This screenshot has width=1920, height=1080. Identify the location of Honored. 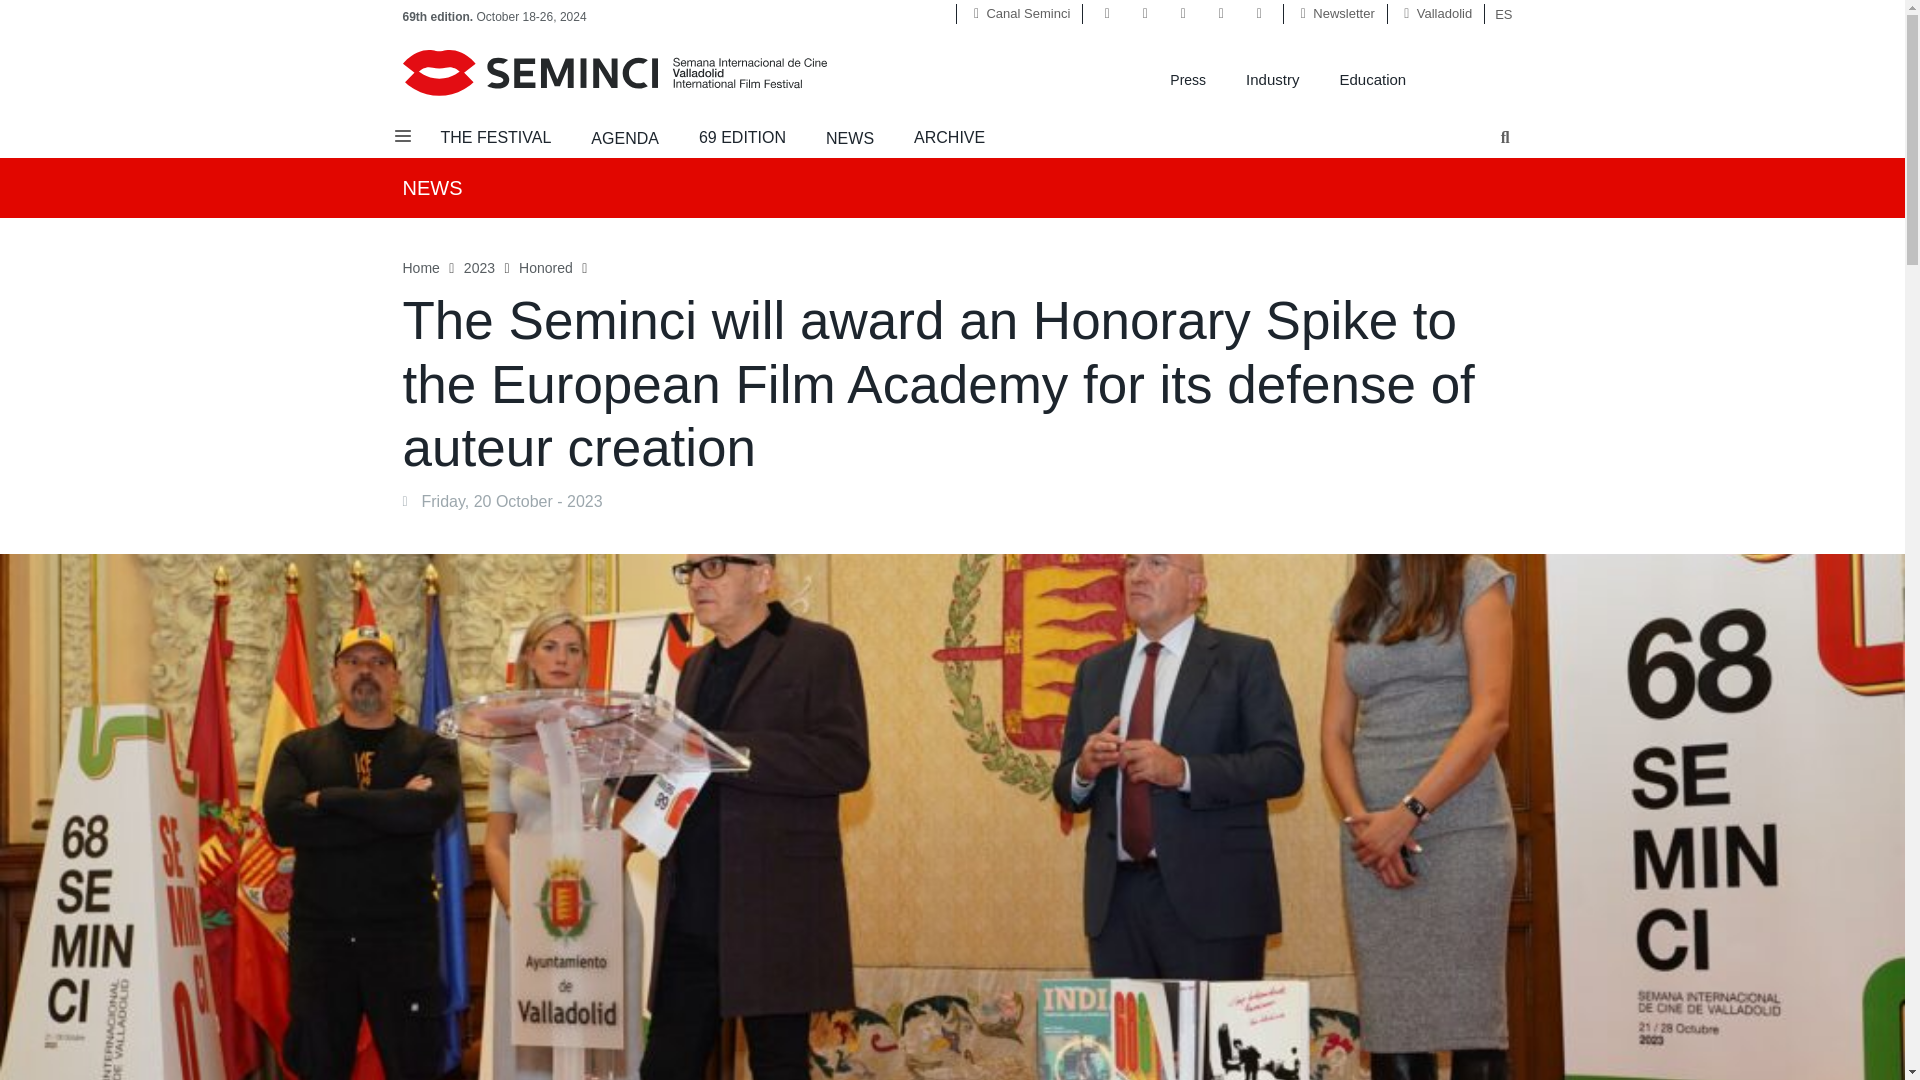
(545, 268).